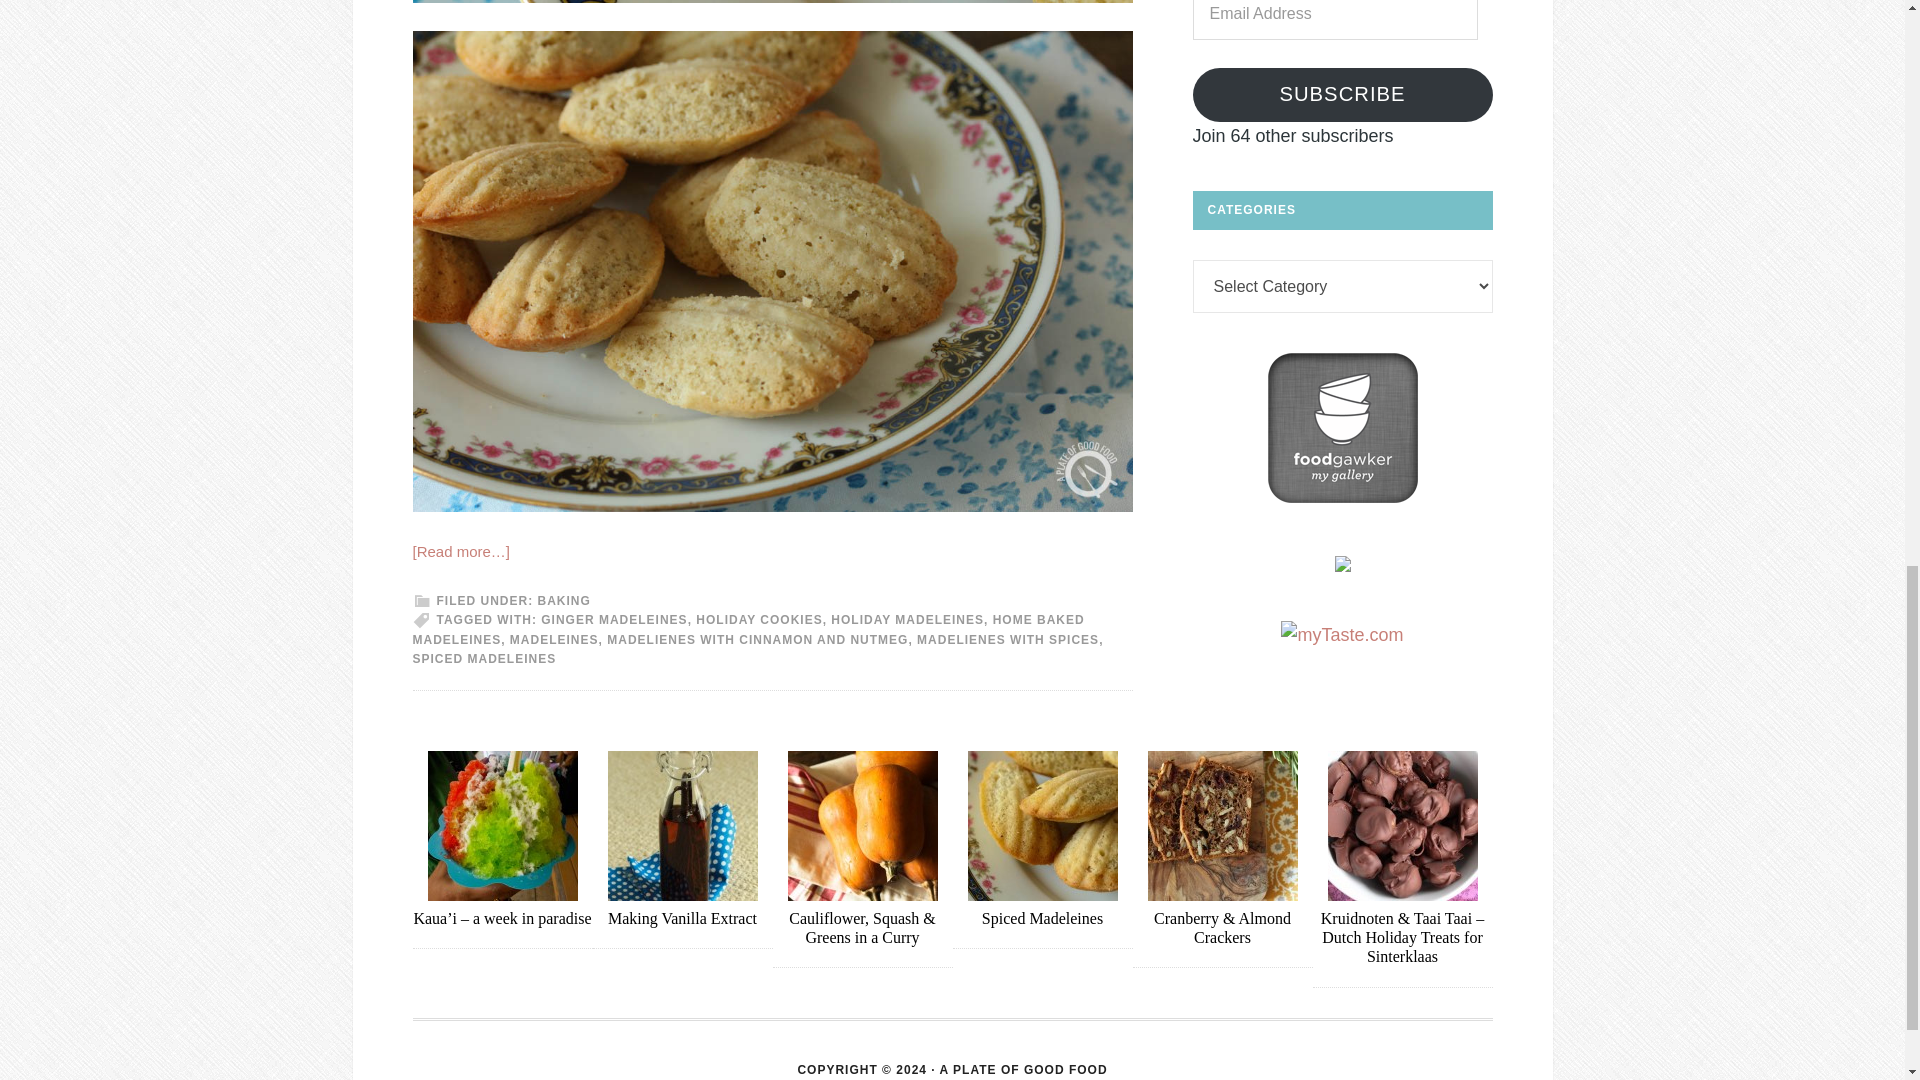 This screenshot has height=1080, width=1920. Describe the element at coordinates (484, 659) in the screenshot. I see `SPICED MADELEINES` at that location.